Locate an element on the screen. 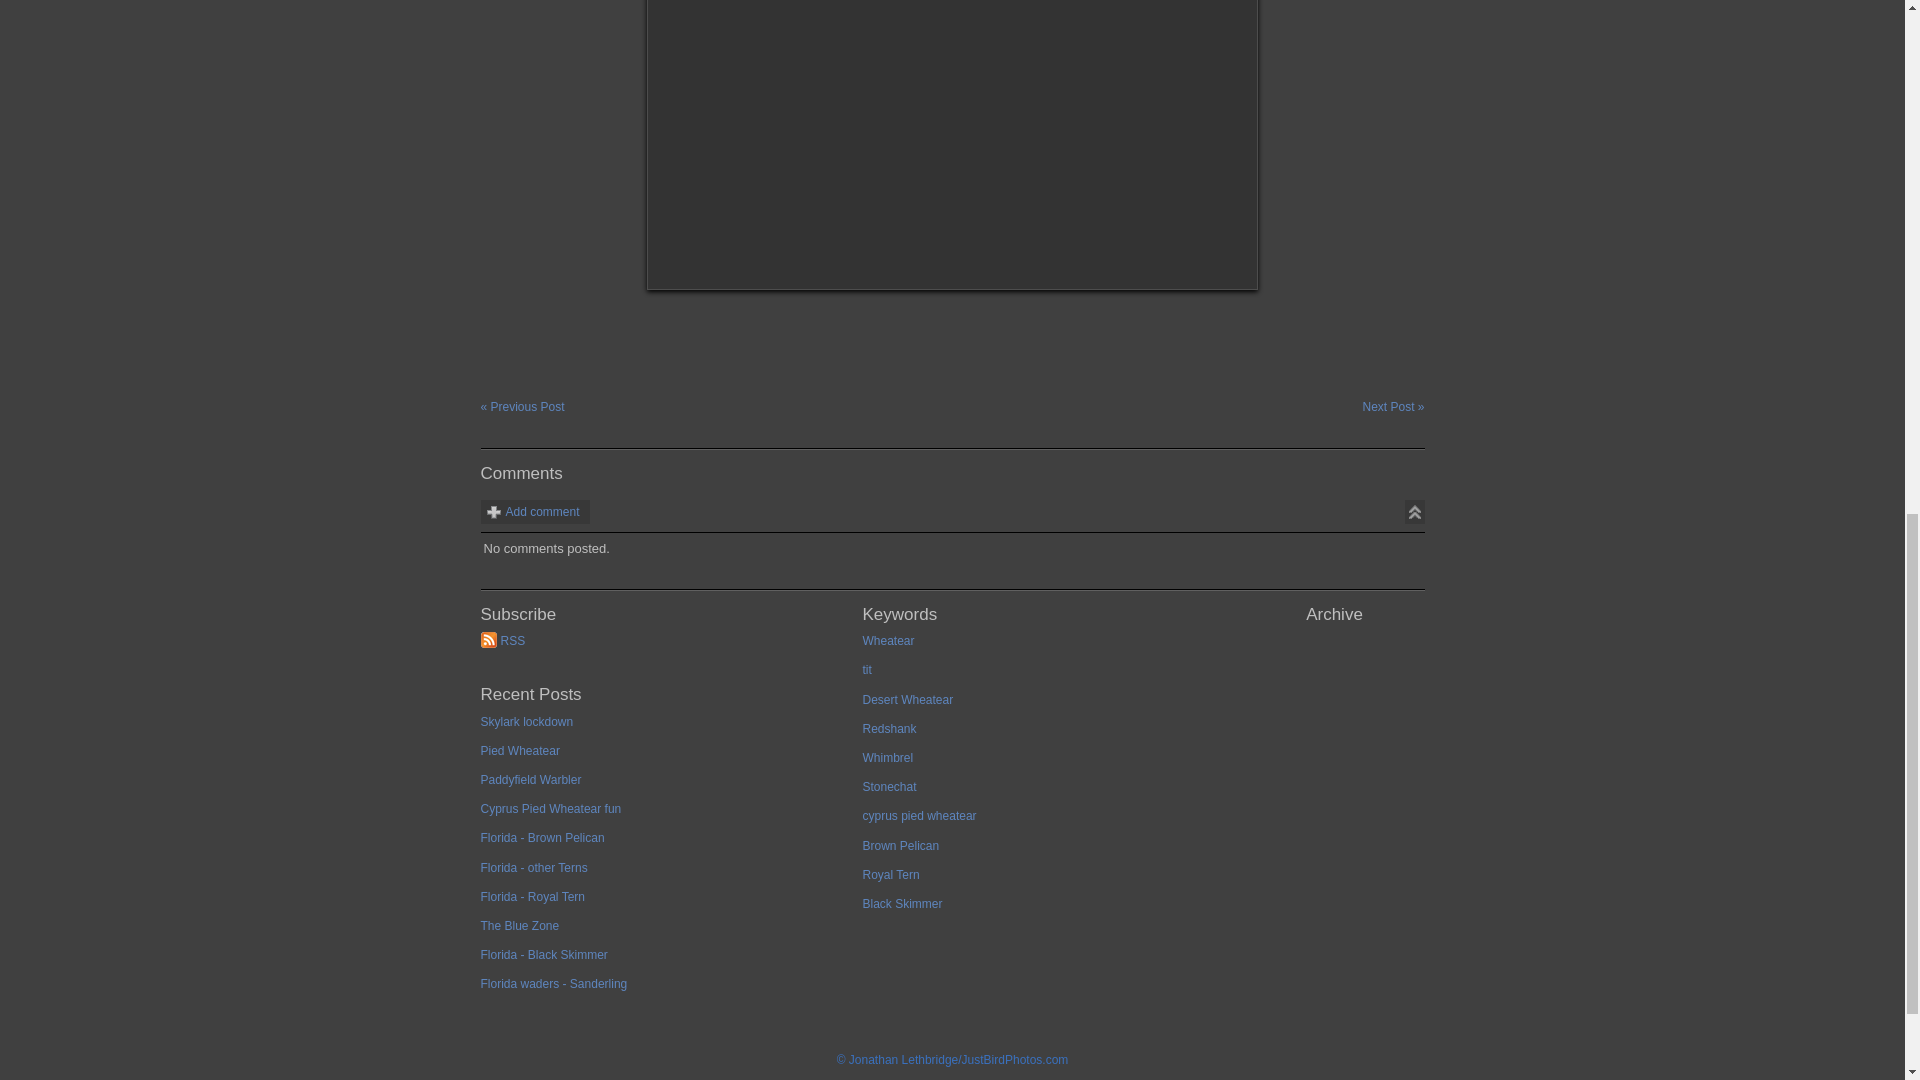  Florida - Royal Tern is located at coordinates (663, 902).